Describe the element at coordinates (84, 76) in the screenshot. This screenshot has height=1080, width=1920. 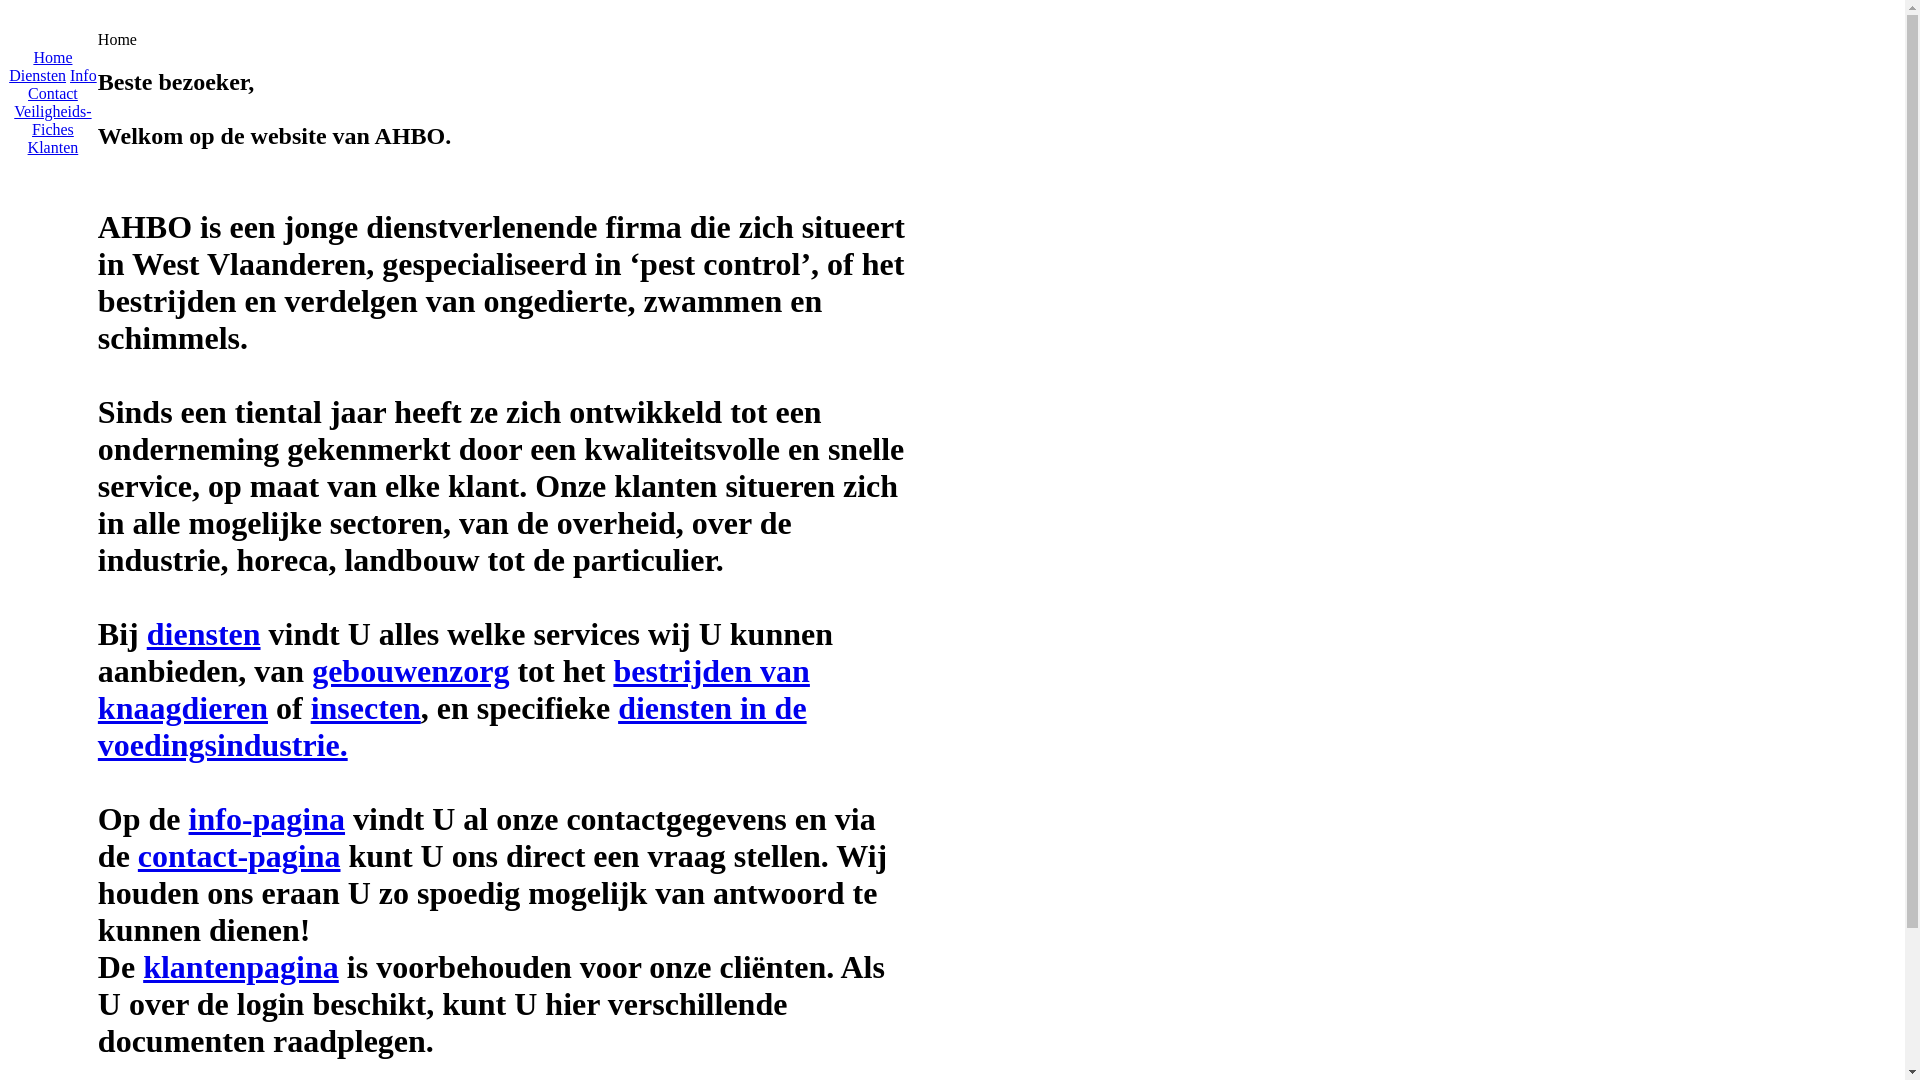
I see `Info` at that location.